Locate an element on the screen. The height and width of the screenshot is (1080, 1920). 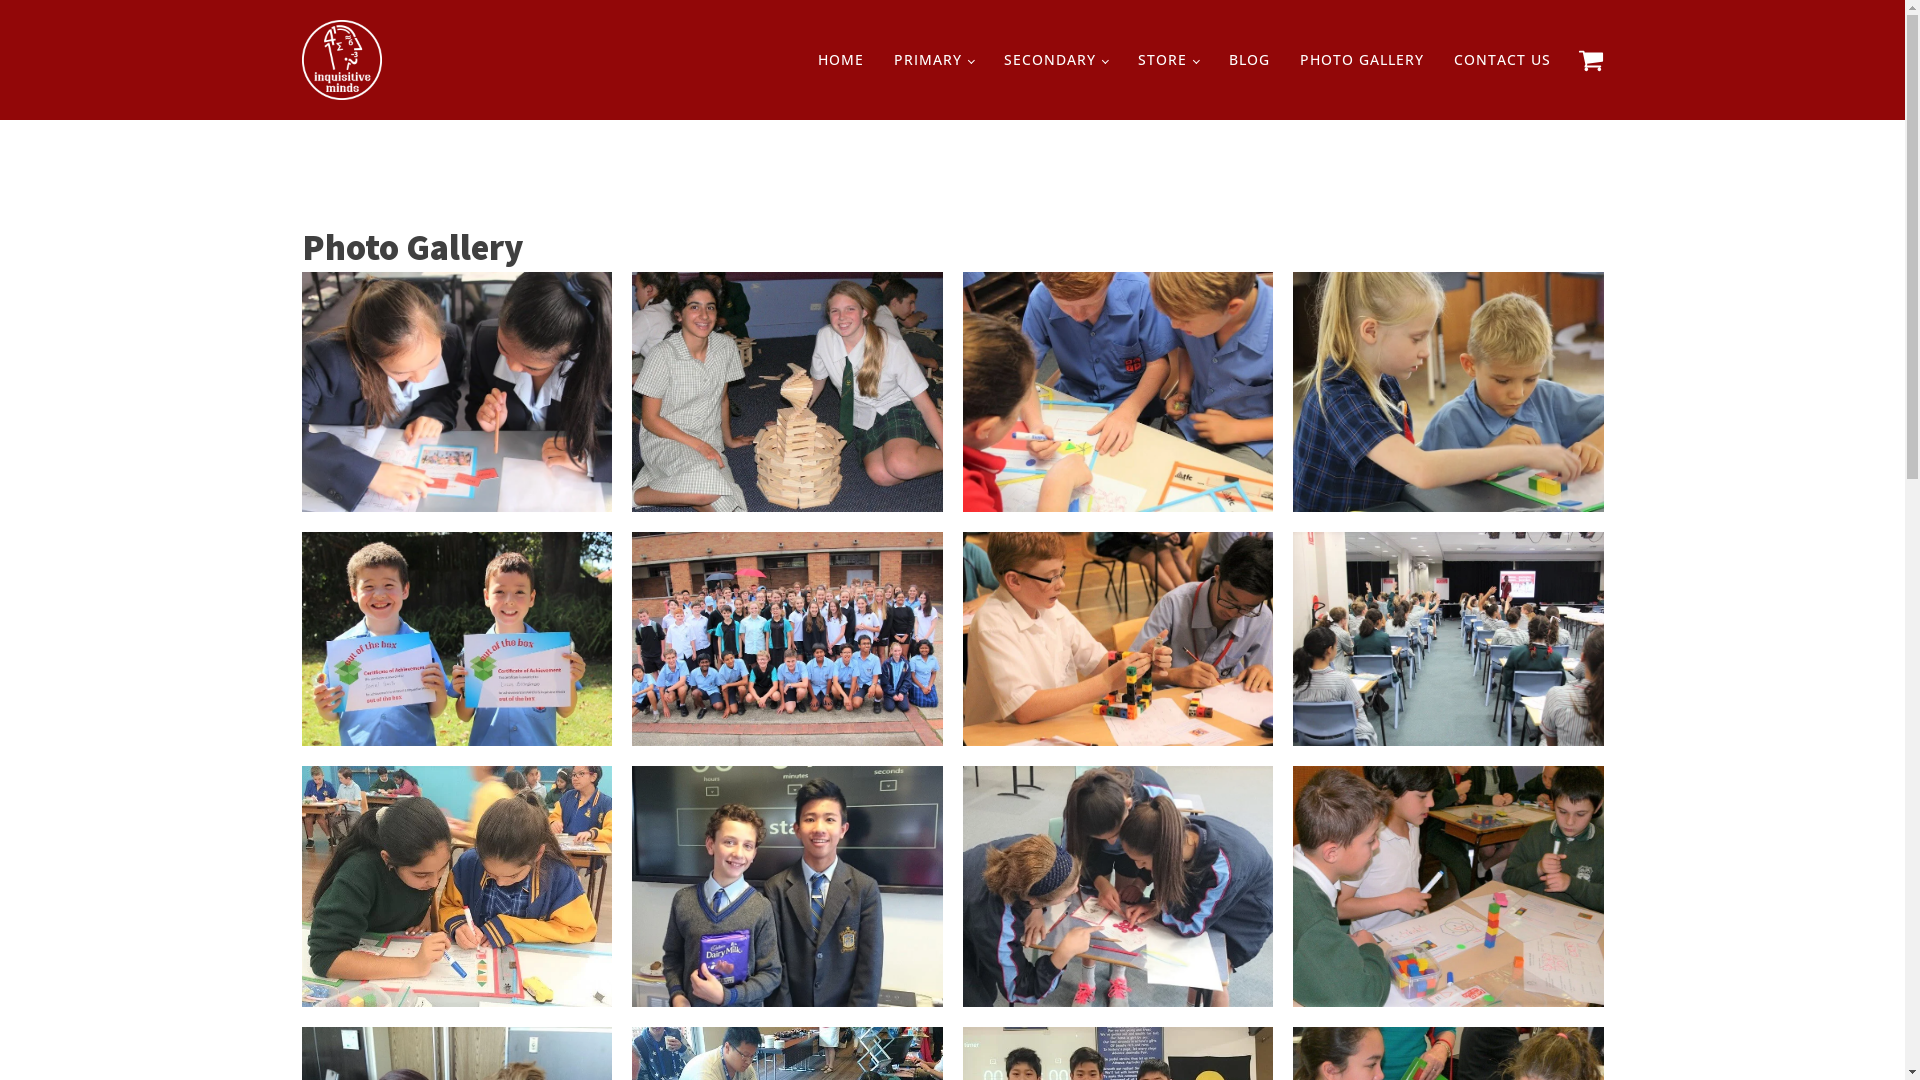
STORE is located at coordinates (1168, 60).